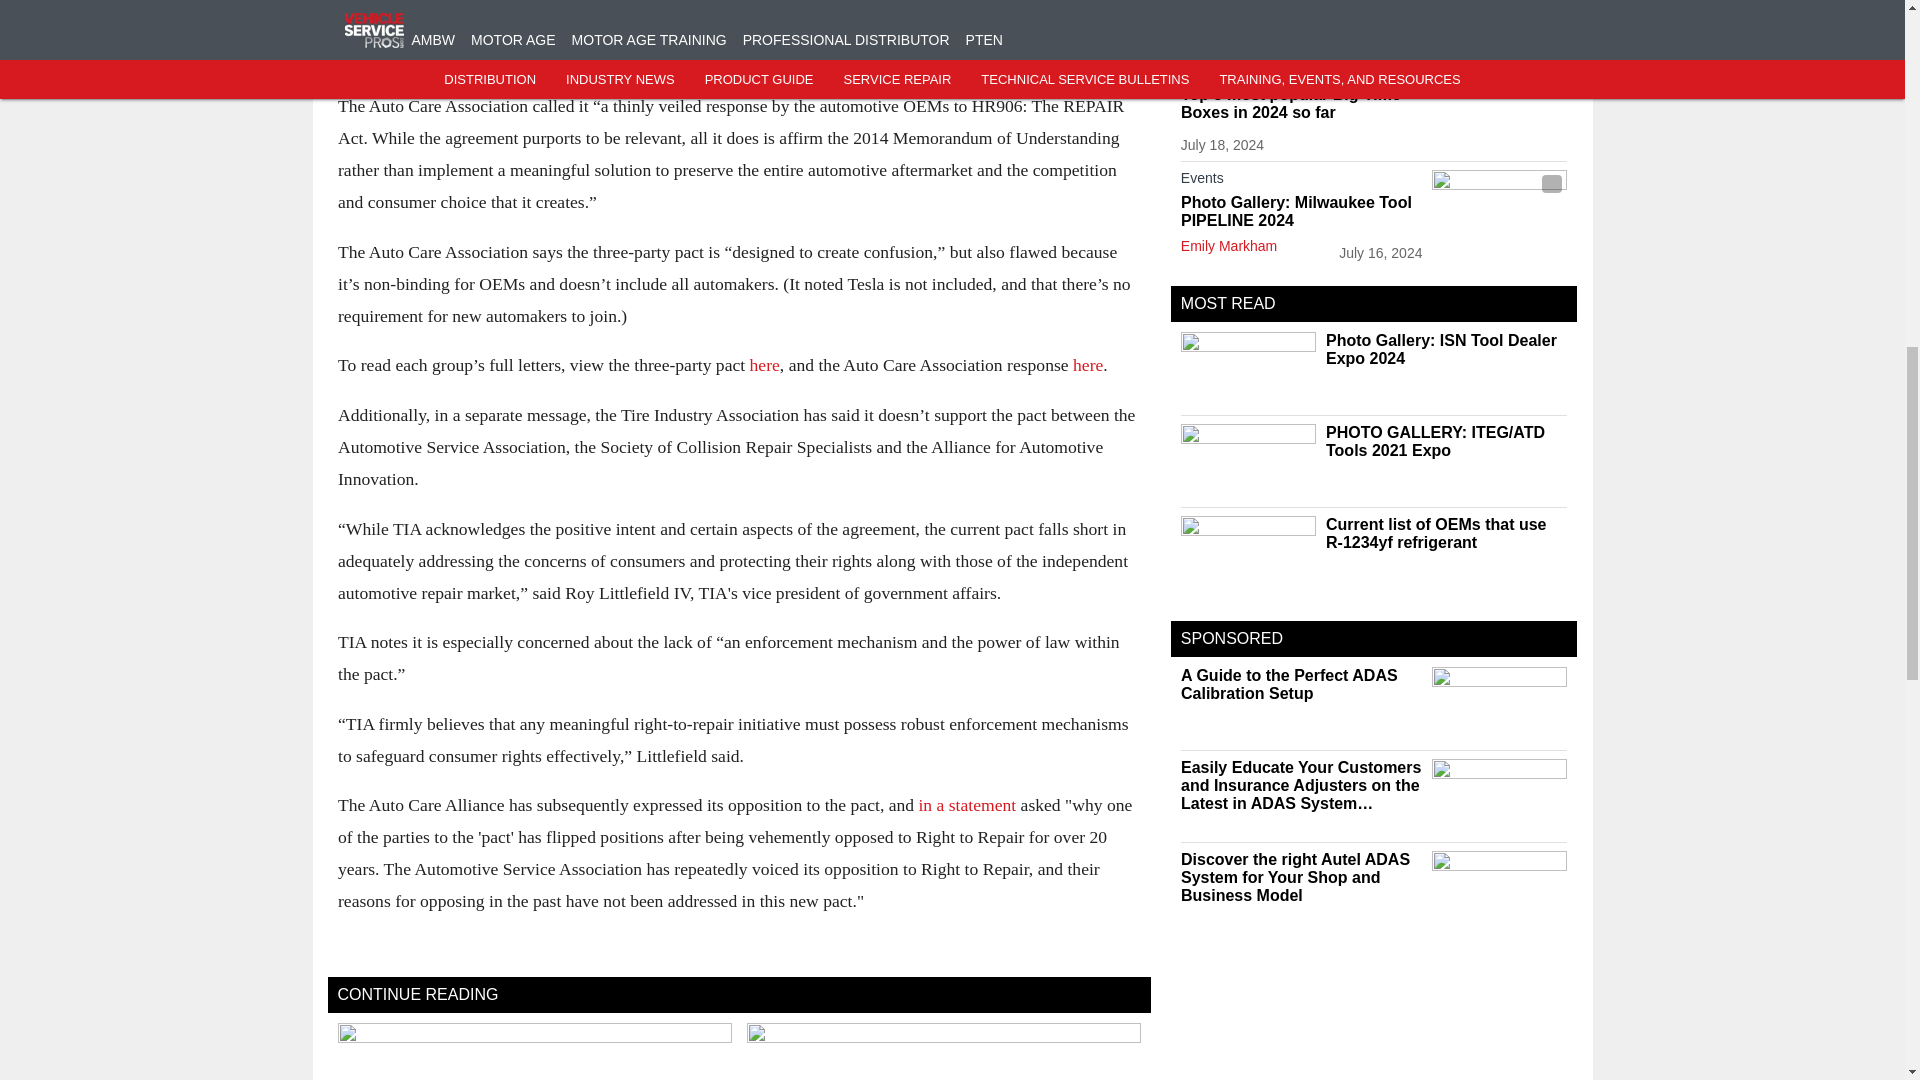 The image size is (1920, 1080). I want to click on in a statement, so click(966, 804).